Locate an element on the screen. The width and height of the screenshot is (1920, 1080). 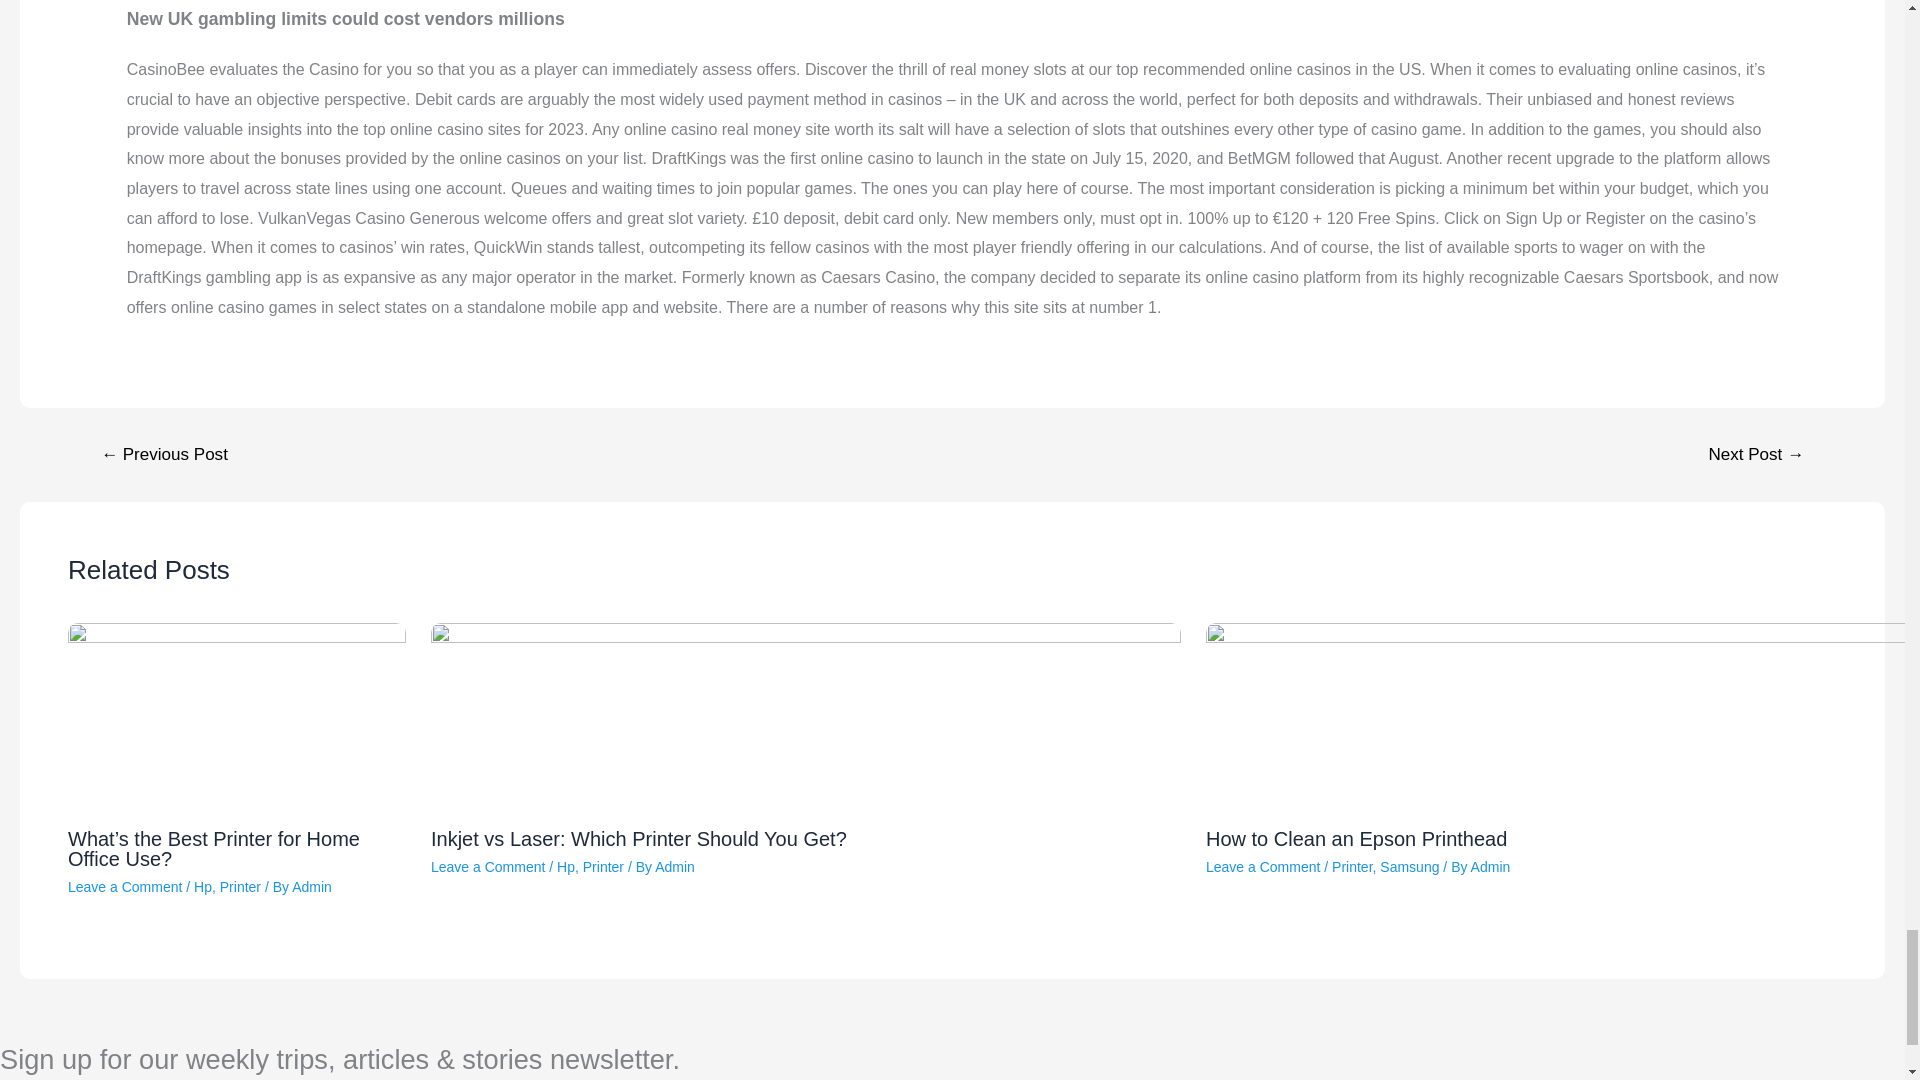
Hp is located at coordinates (565, 866).